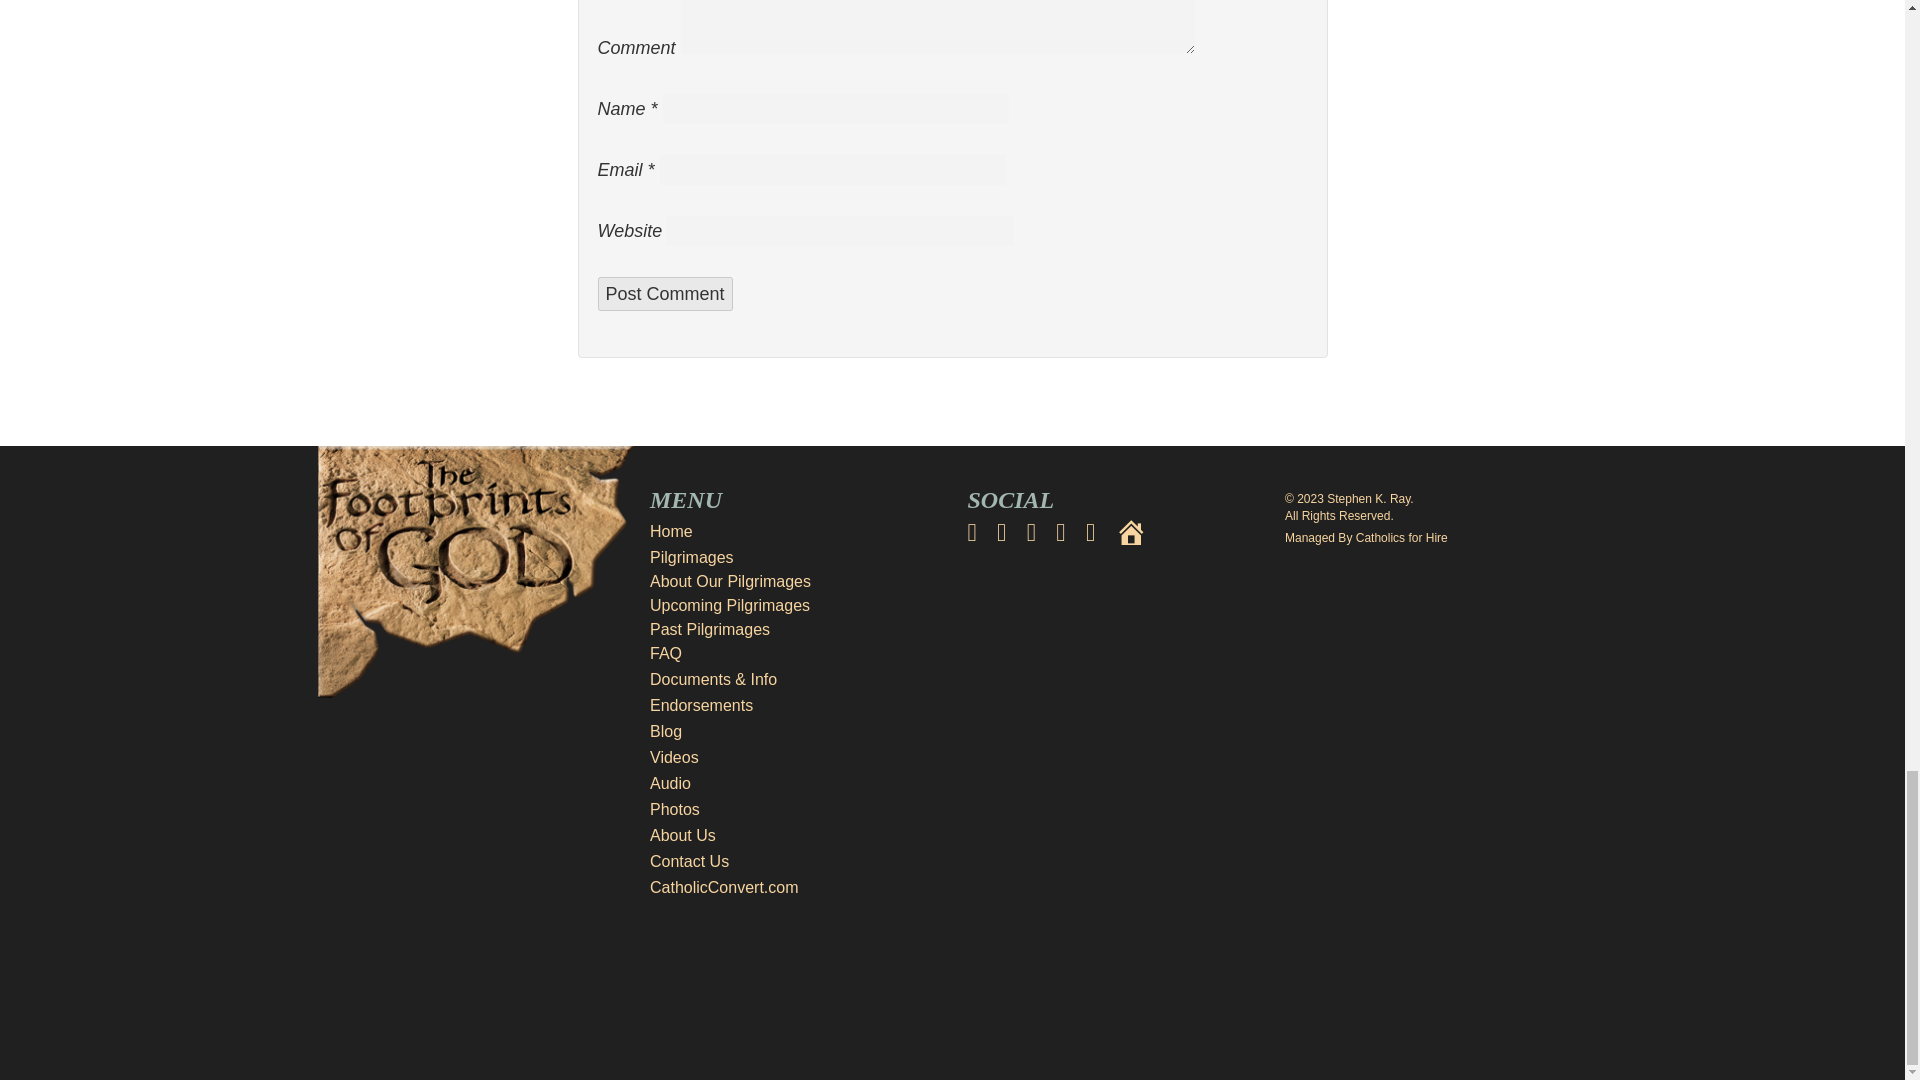 This screenshot has height=1080, width=1920. What do you see at coordinates (794, 732) in the screenshot?
I see `Blog` at bounding box center [794, 732].